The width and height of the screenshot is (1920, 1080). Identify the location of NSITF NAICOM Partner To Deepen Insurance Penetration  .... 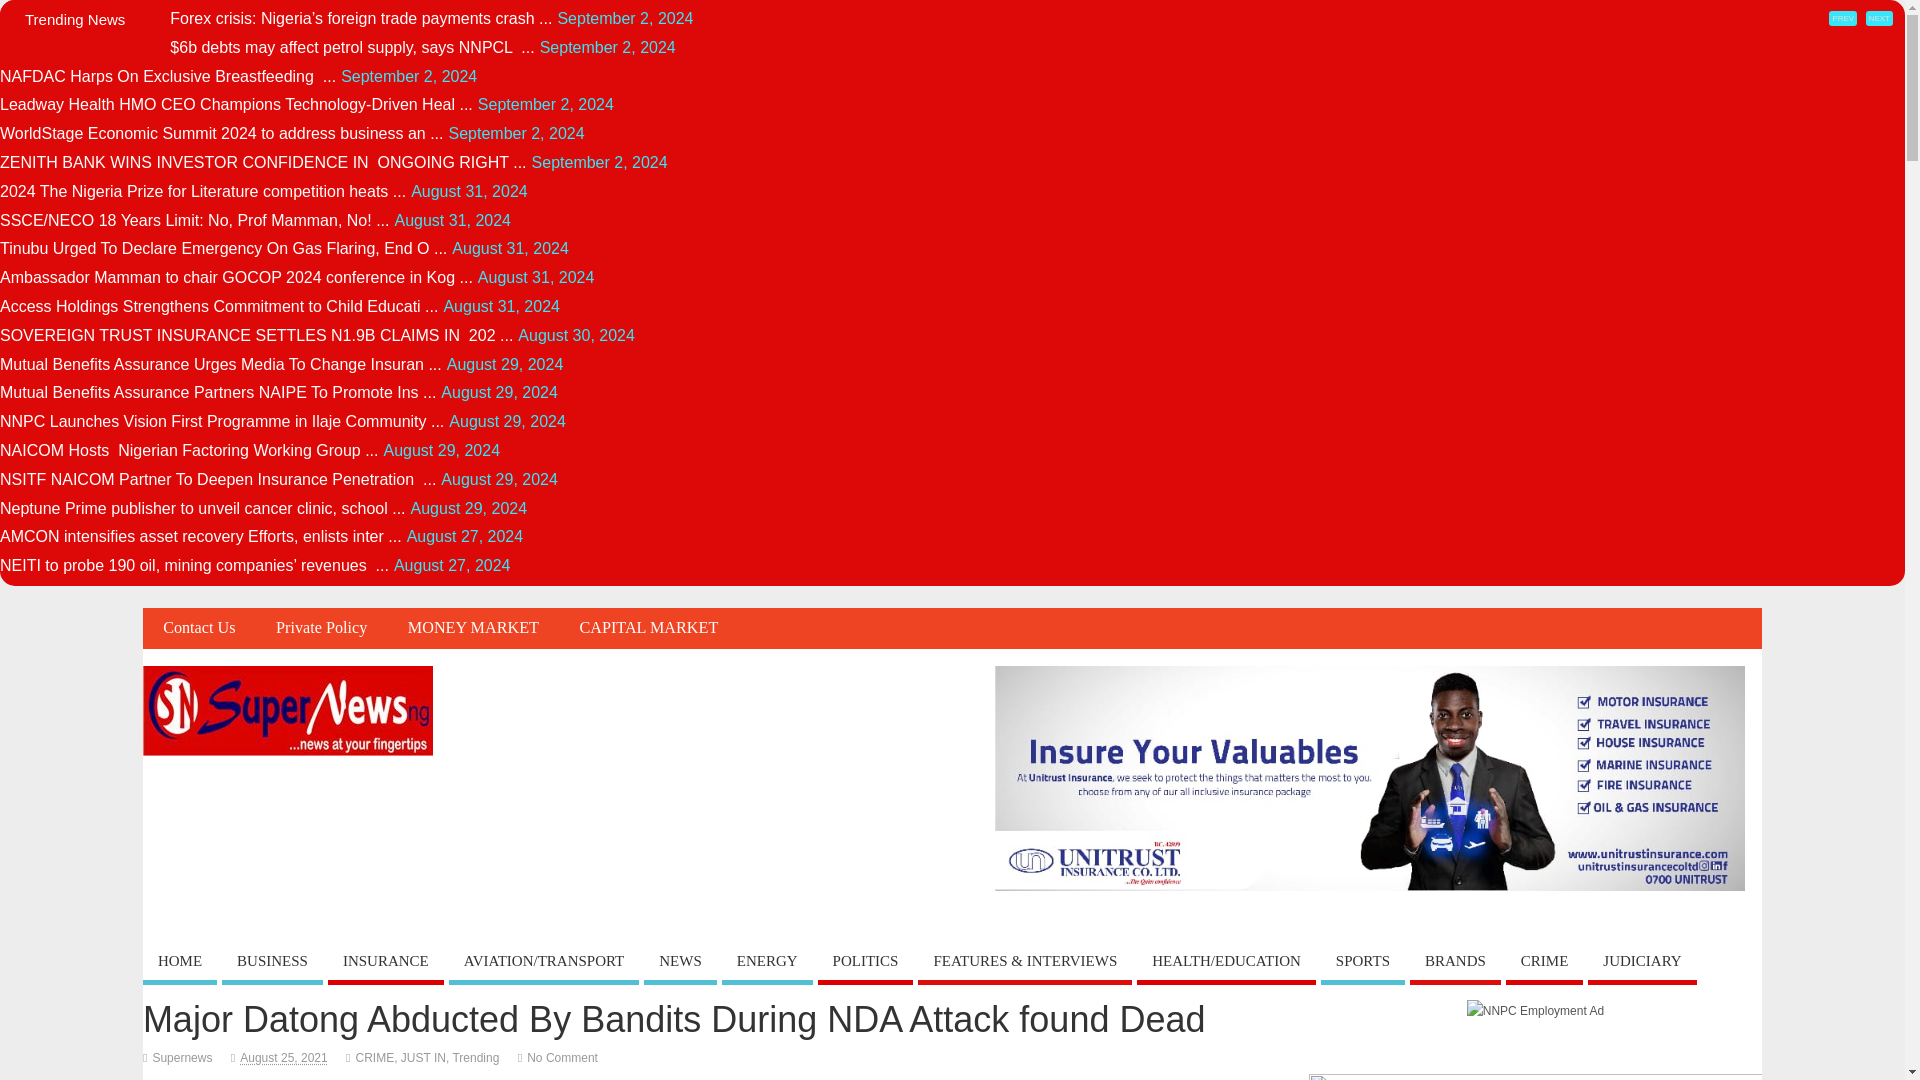
(218, 479).